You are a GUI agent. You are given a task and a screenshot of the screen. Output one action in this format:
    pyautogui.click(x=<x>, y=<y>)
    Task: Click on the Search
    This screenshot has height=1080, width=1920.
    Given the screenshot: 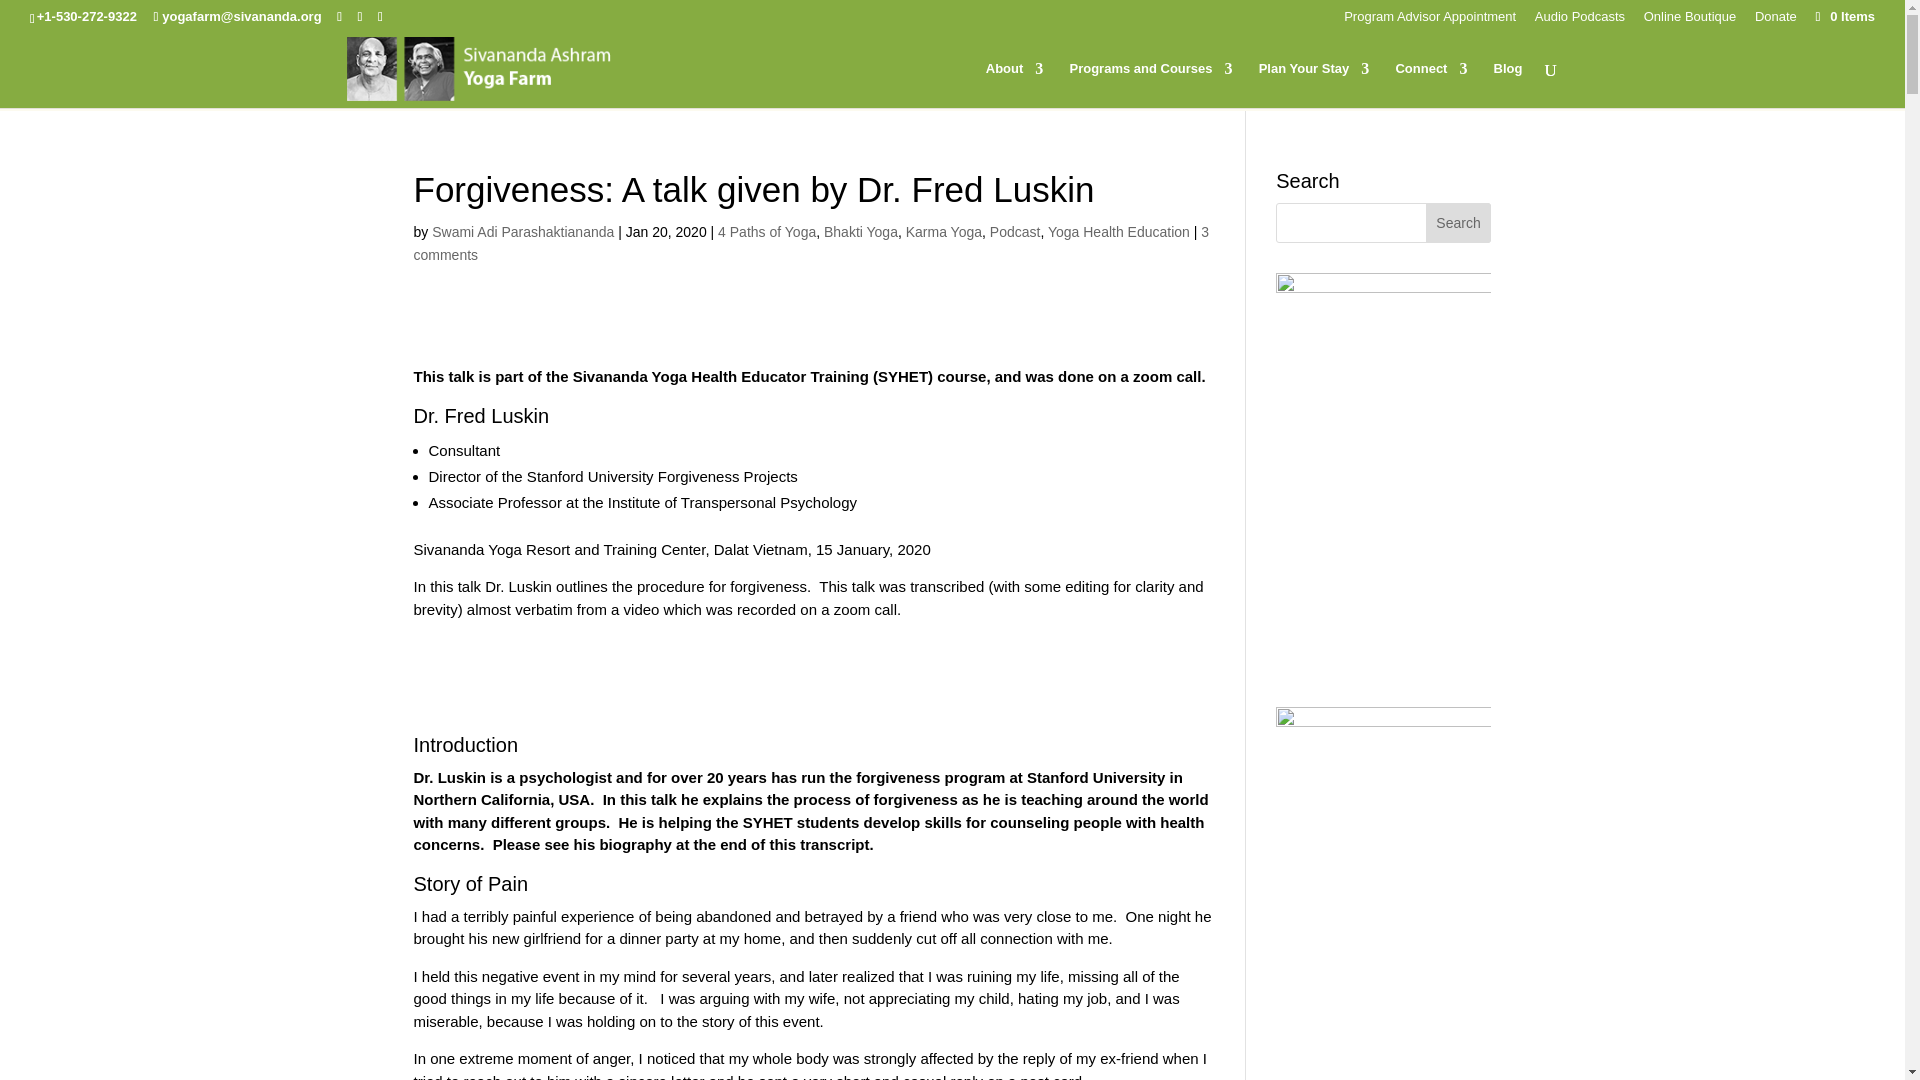 What is the action you would take?
    pyautogui.click(x=1458, y=223)
    